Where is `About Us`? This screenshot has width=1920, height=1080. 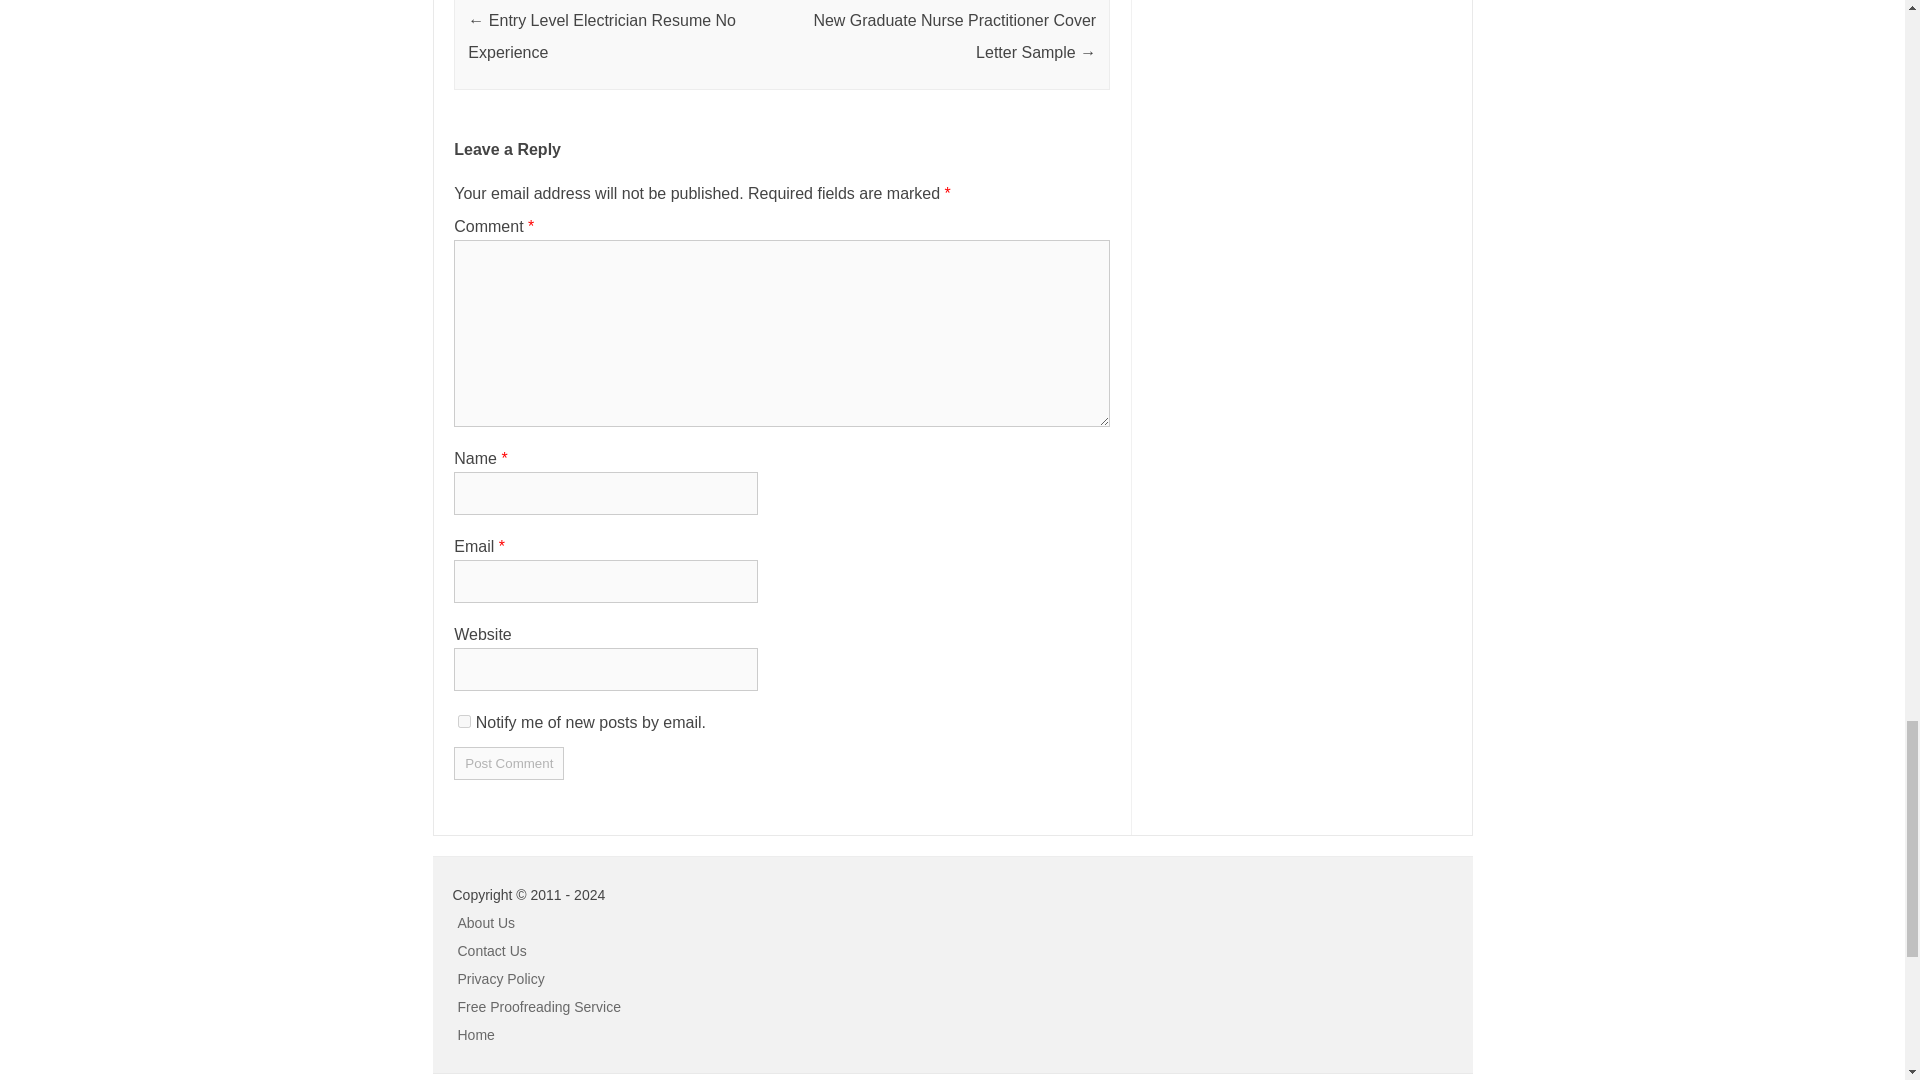
About Us is located at coordinates (487, 922).